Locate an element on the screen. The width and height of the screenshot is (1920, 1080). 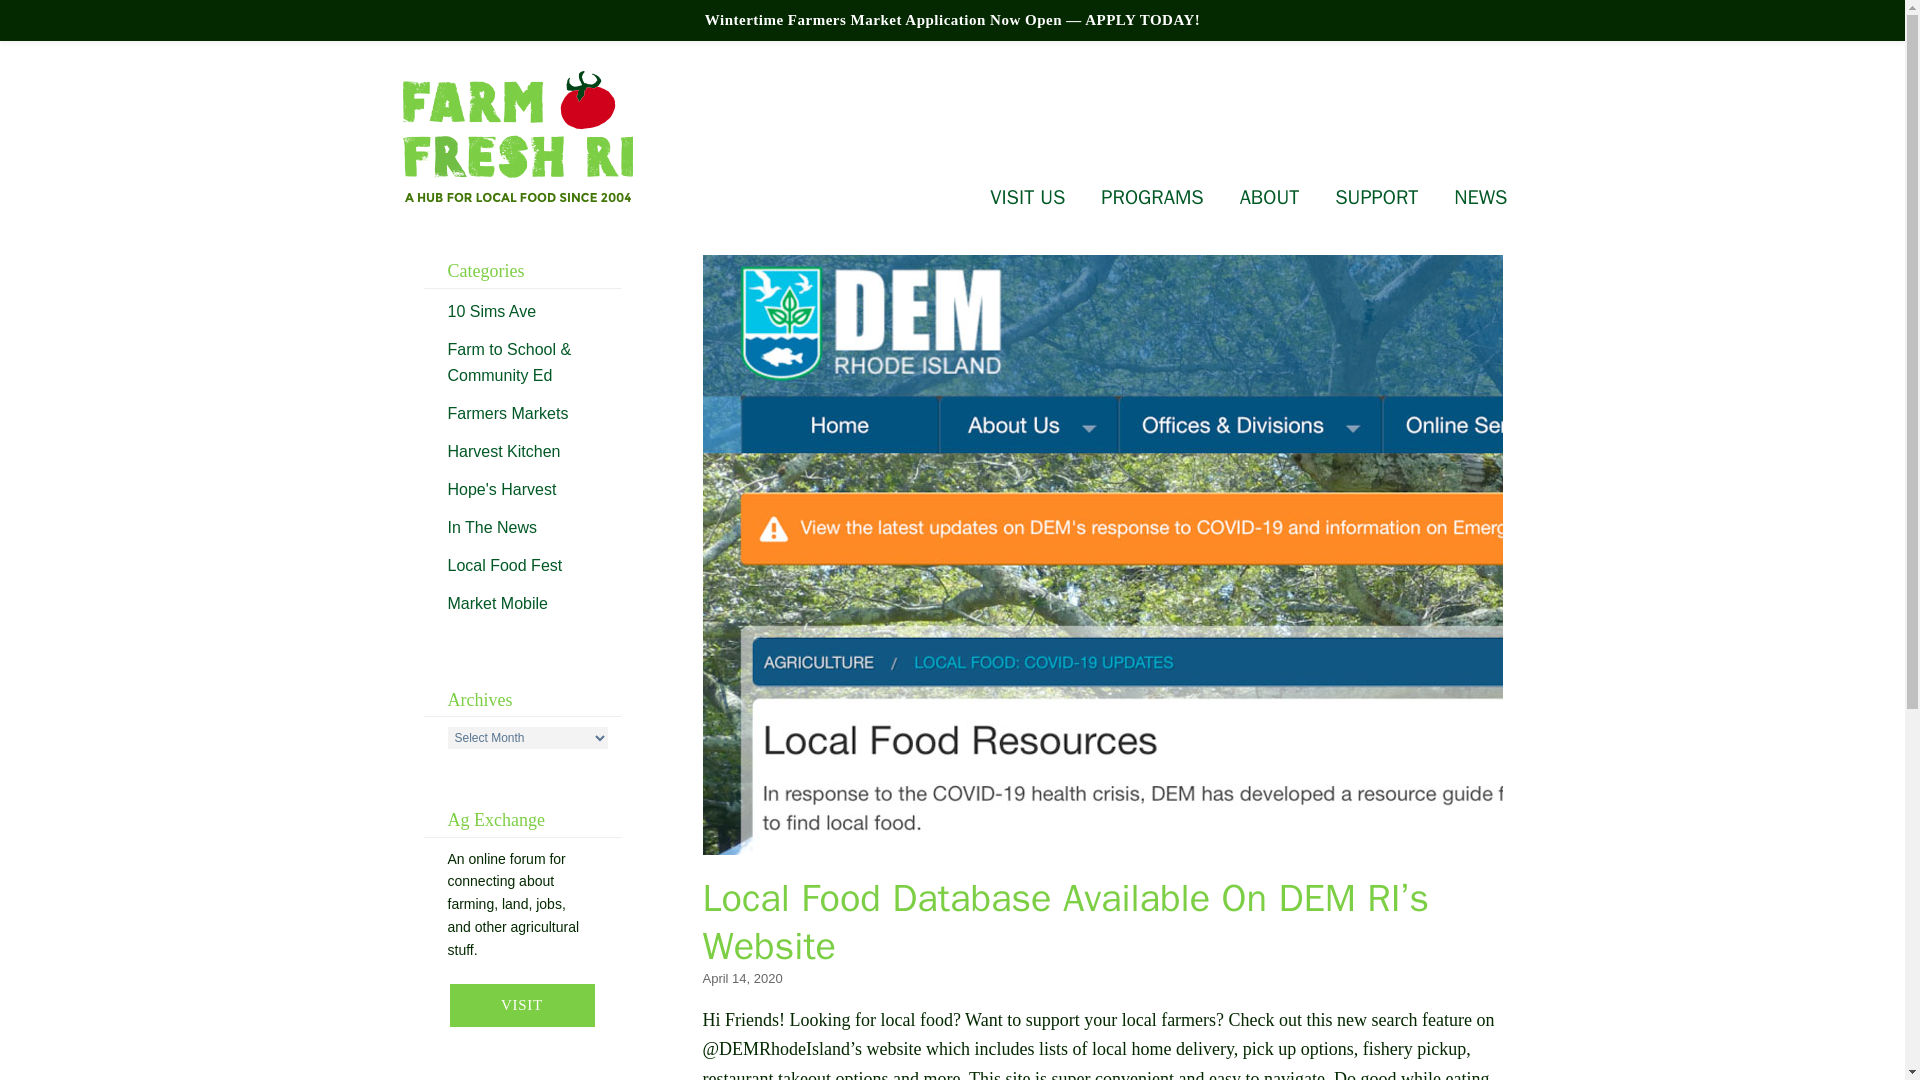
In The News is located at coordinates (492, 526).